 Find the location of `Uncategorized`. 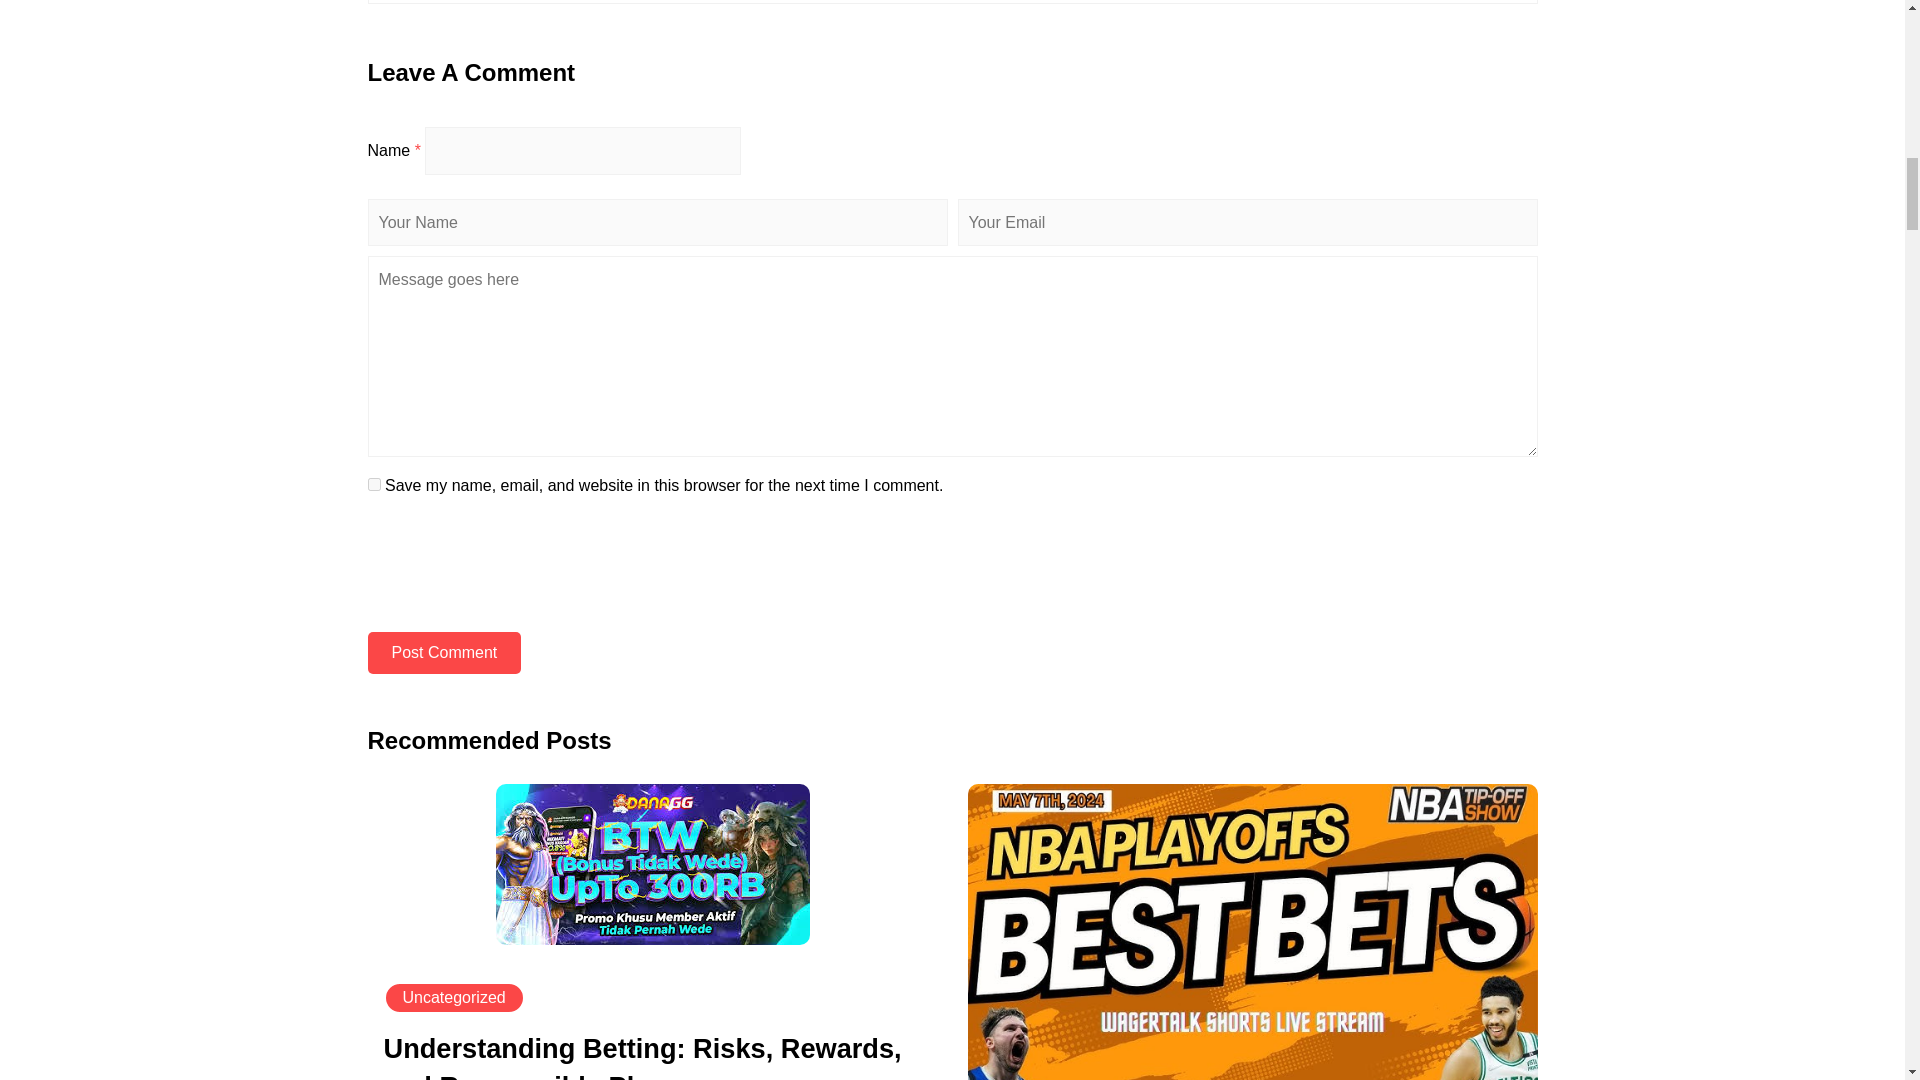

Uncategorized is located at coordinates (454, 998).